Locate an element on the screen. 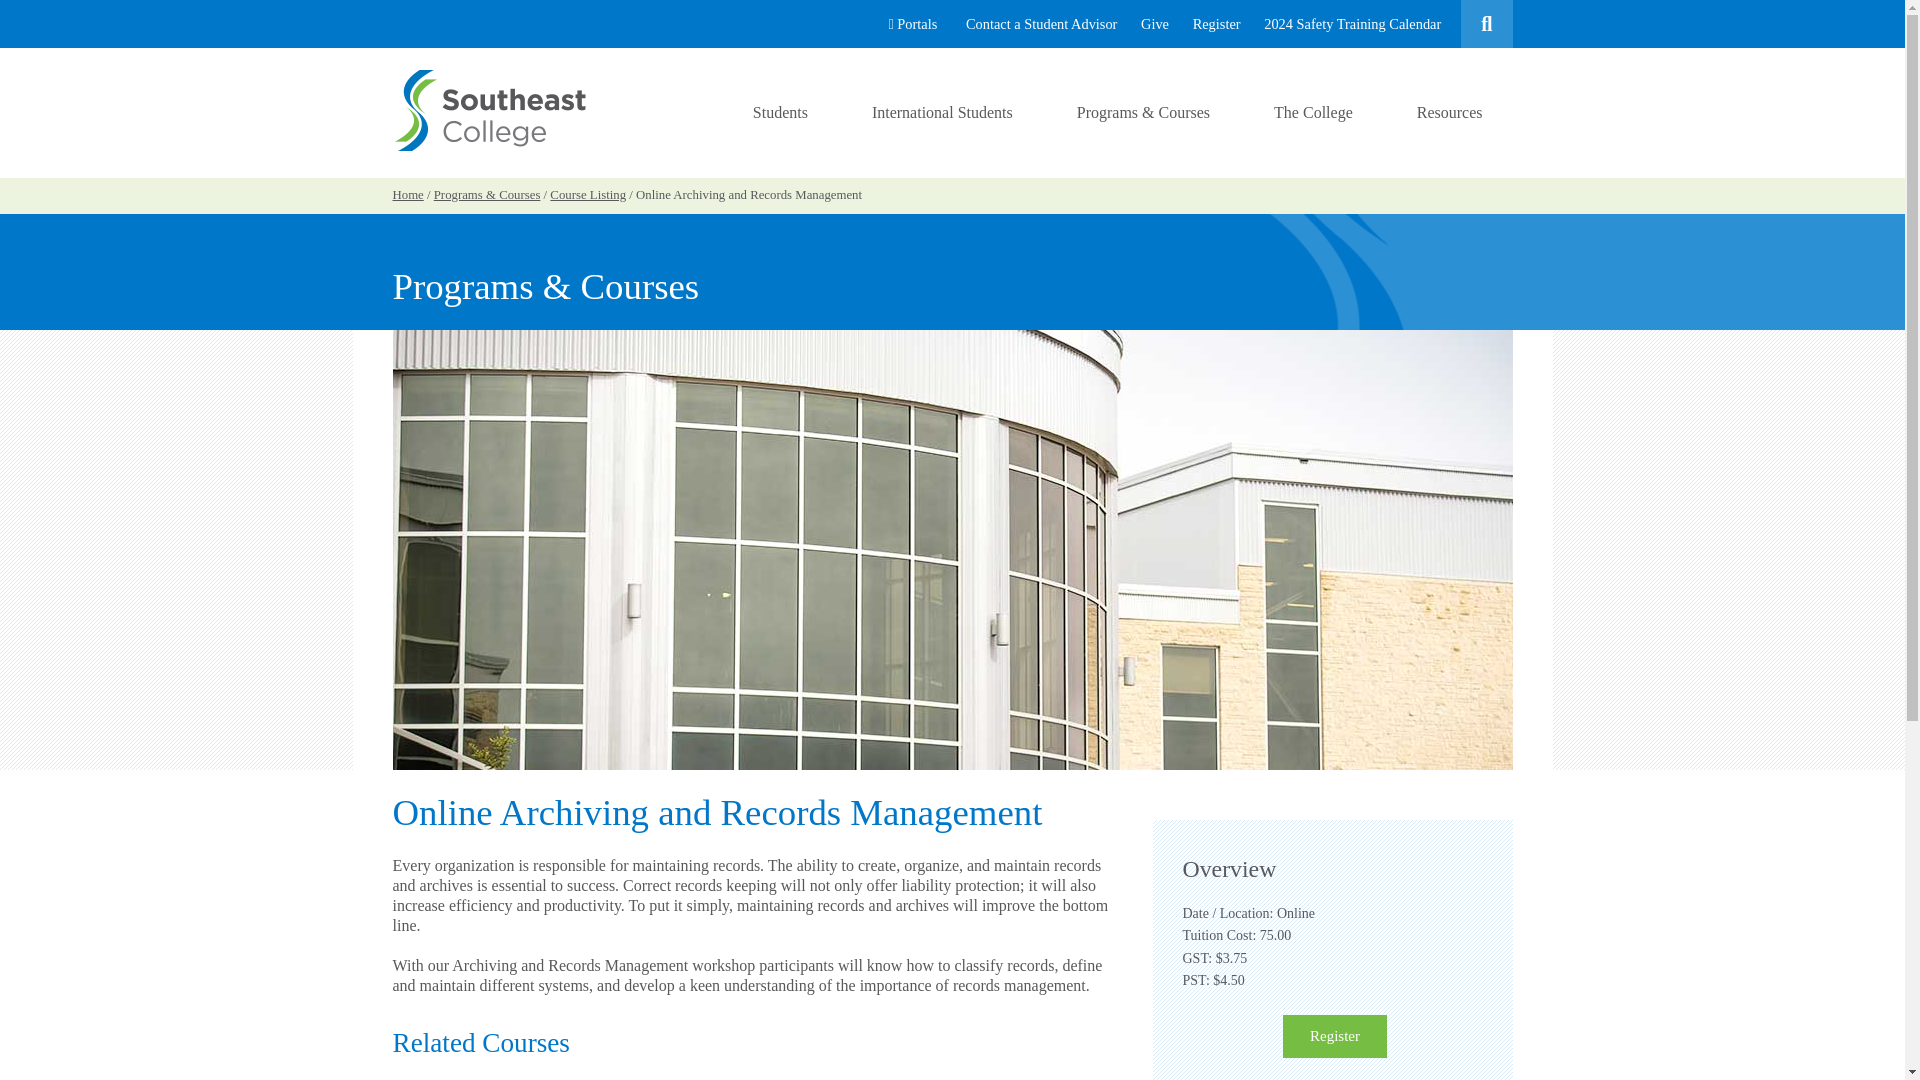 Image resolution: width=1920 pixels, height=1080 pixels. Register is located at coordinates (1216, 24).